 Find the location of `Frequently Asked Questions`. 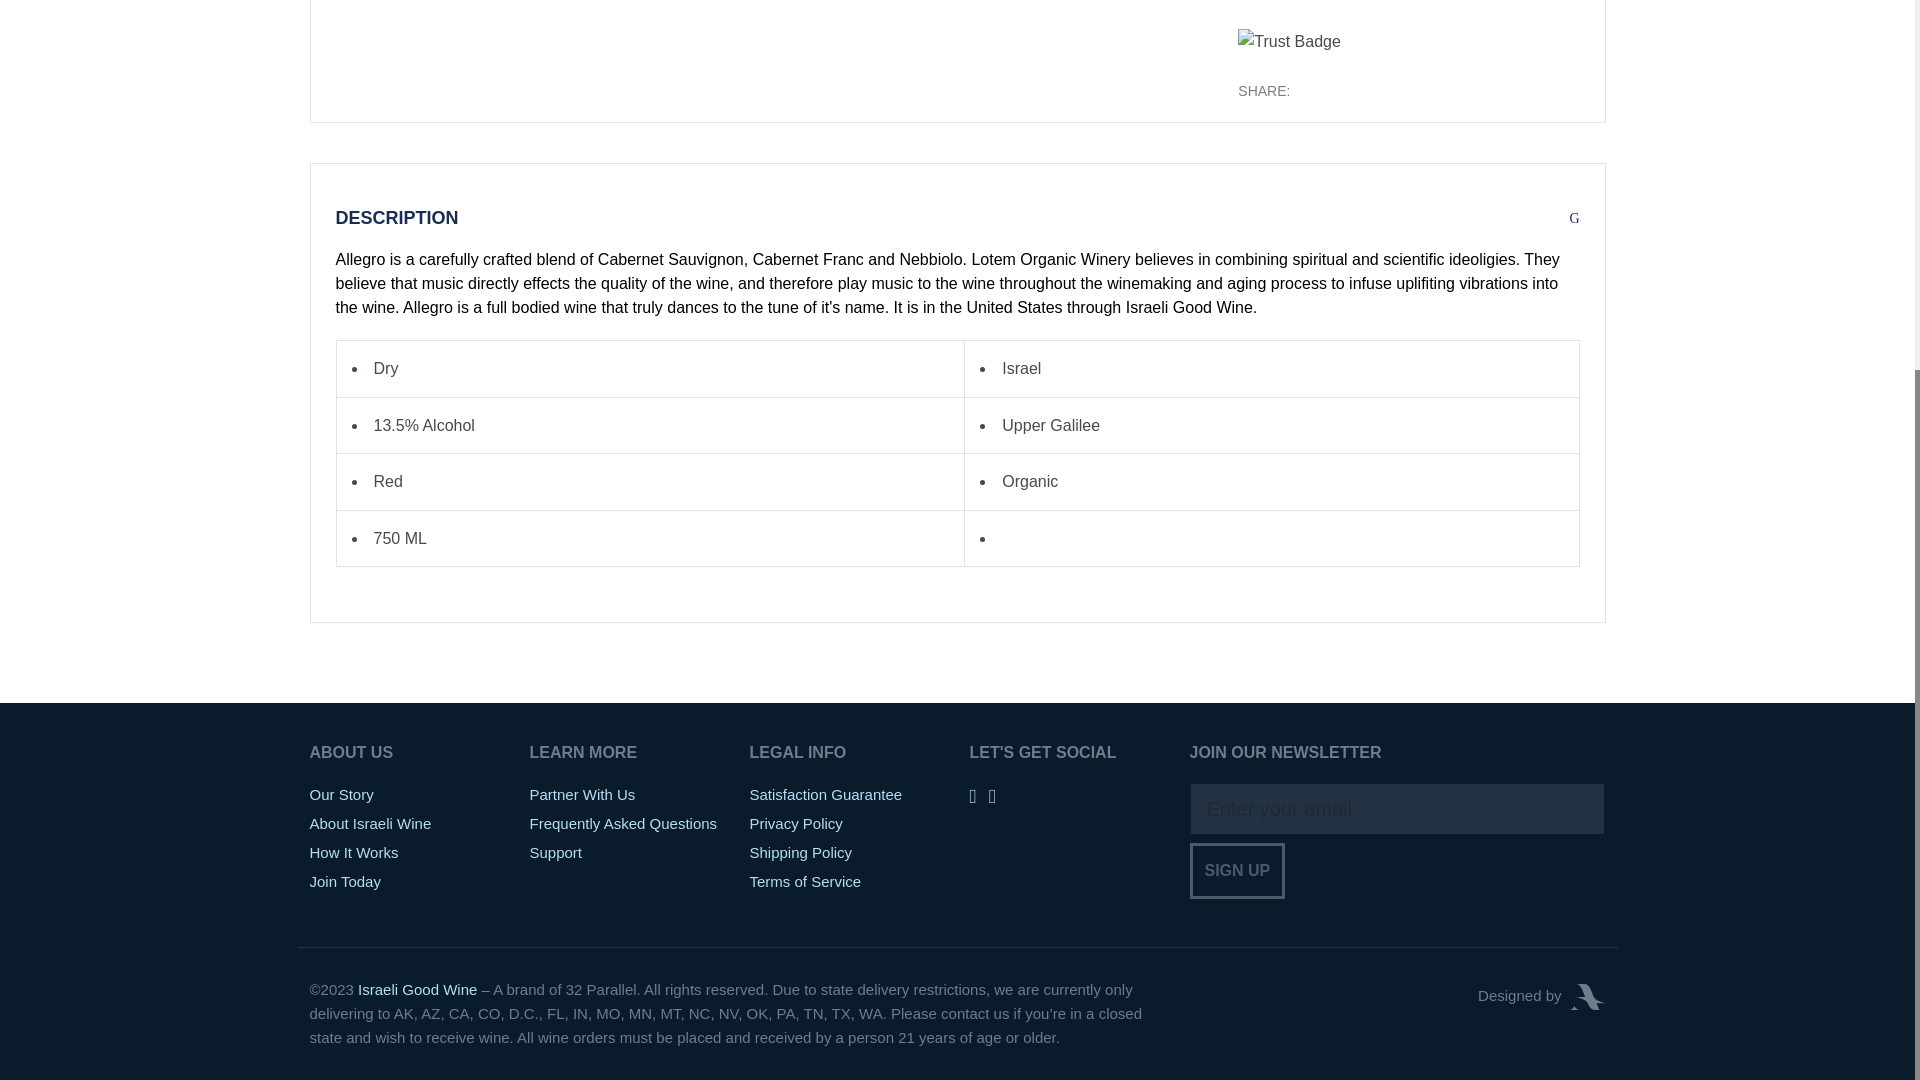

Frequently Asked Questions is located at coordinates (624, 823).